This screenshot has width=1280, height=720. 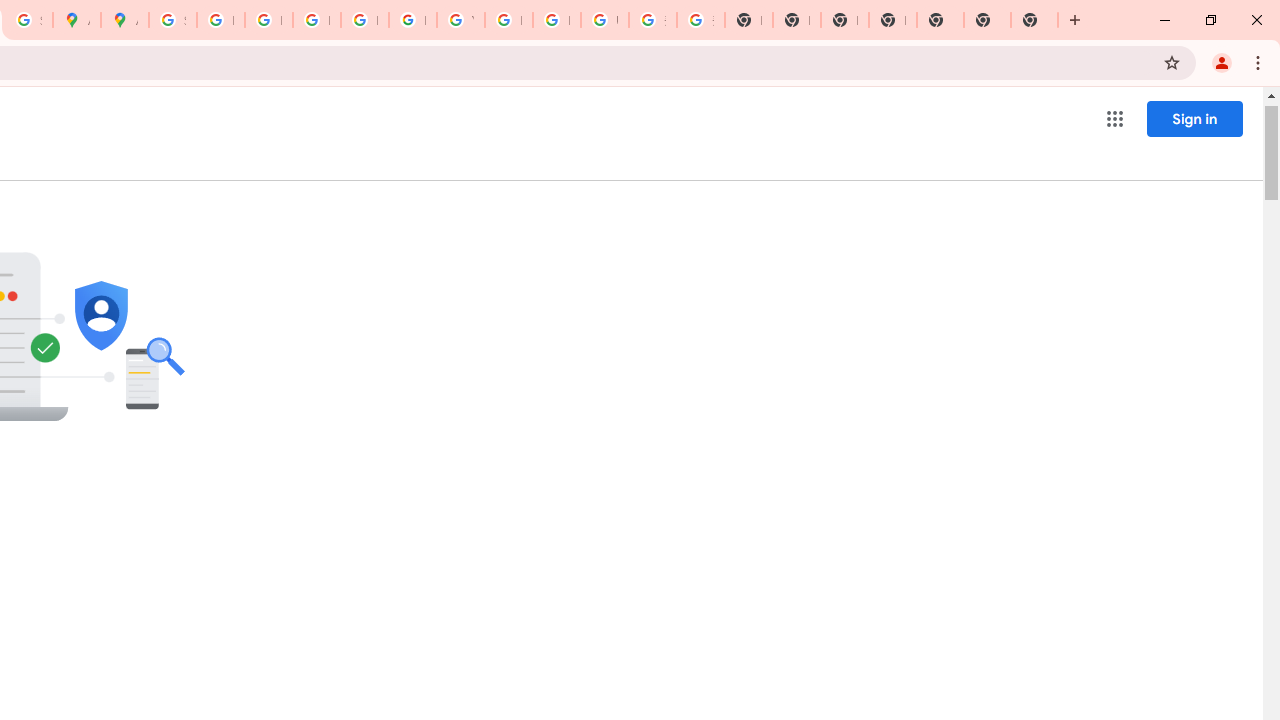 I want to click on YouTube, so click(x=460, y=20).